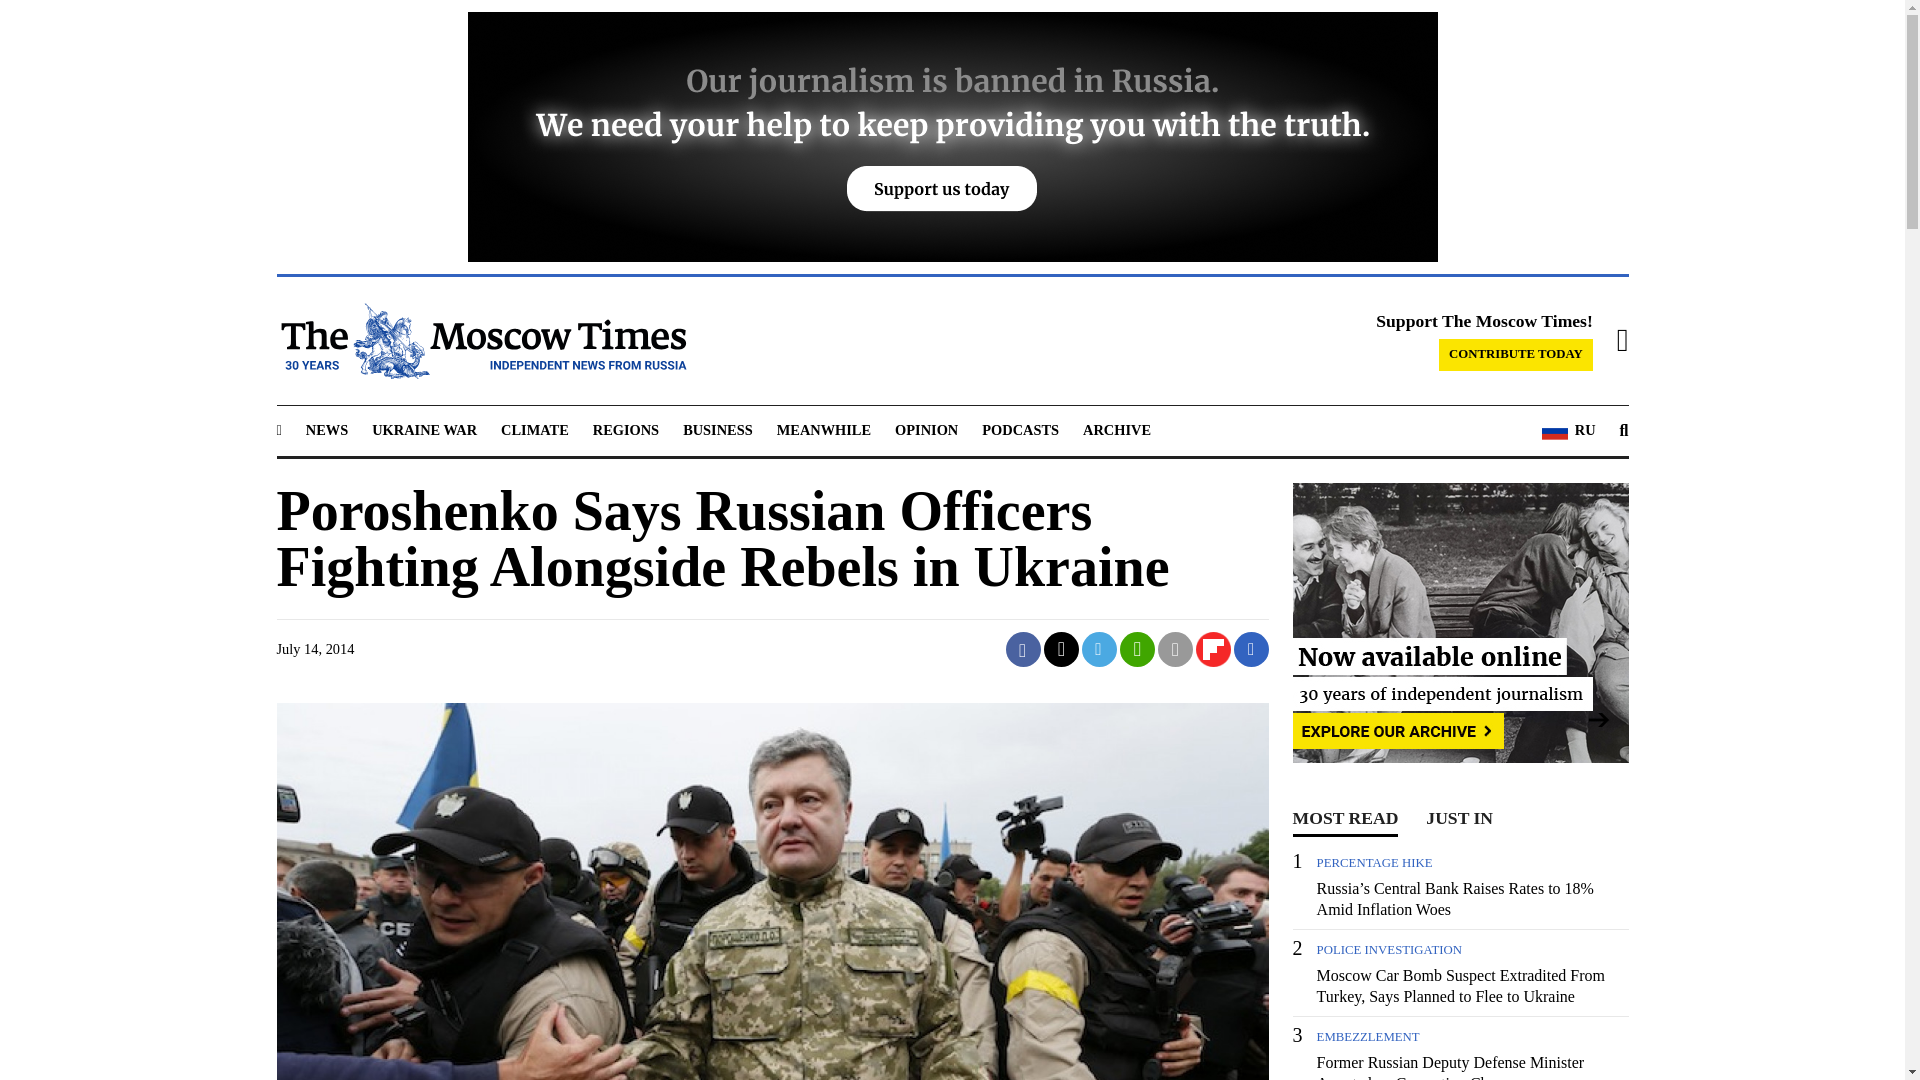  I want to click on Share on Facebook, so click(1023, 649).